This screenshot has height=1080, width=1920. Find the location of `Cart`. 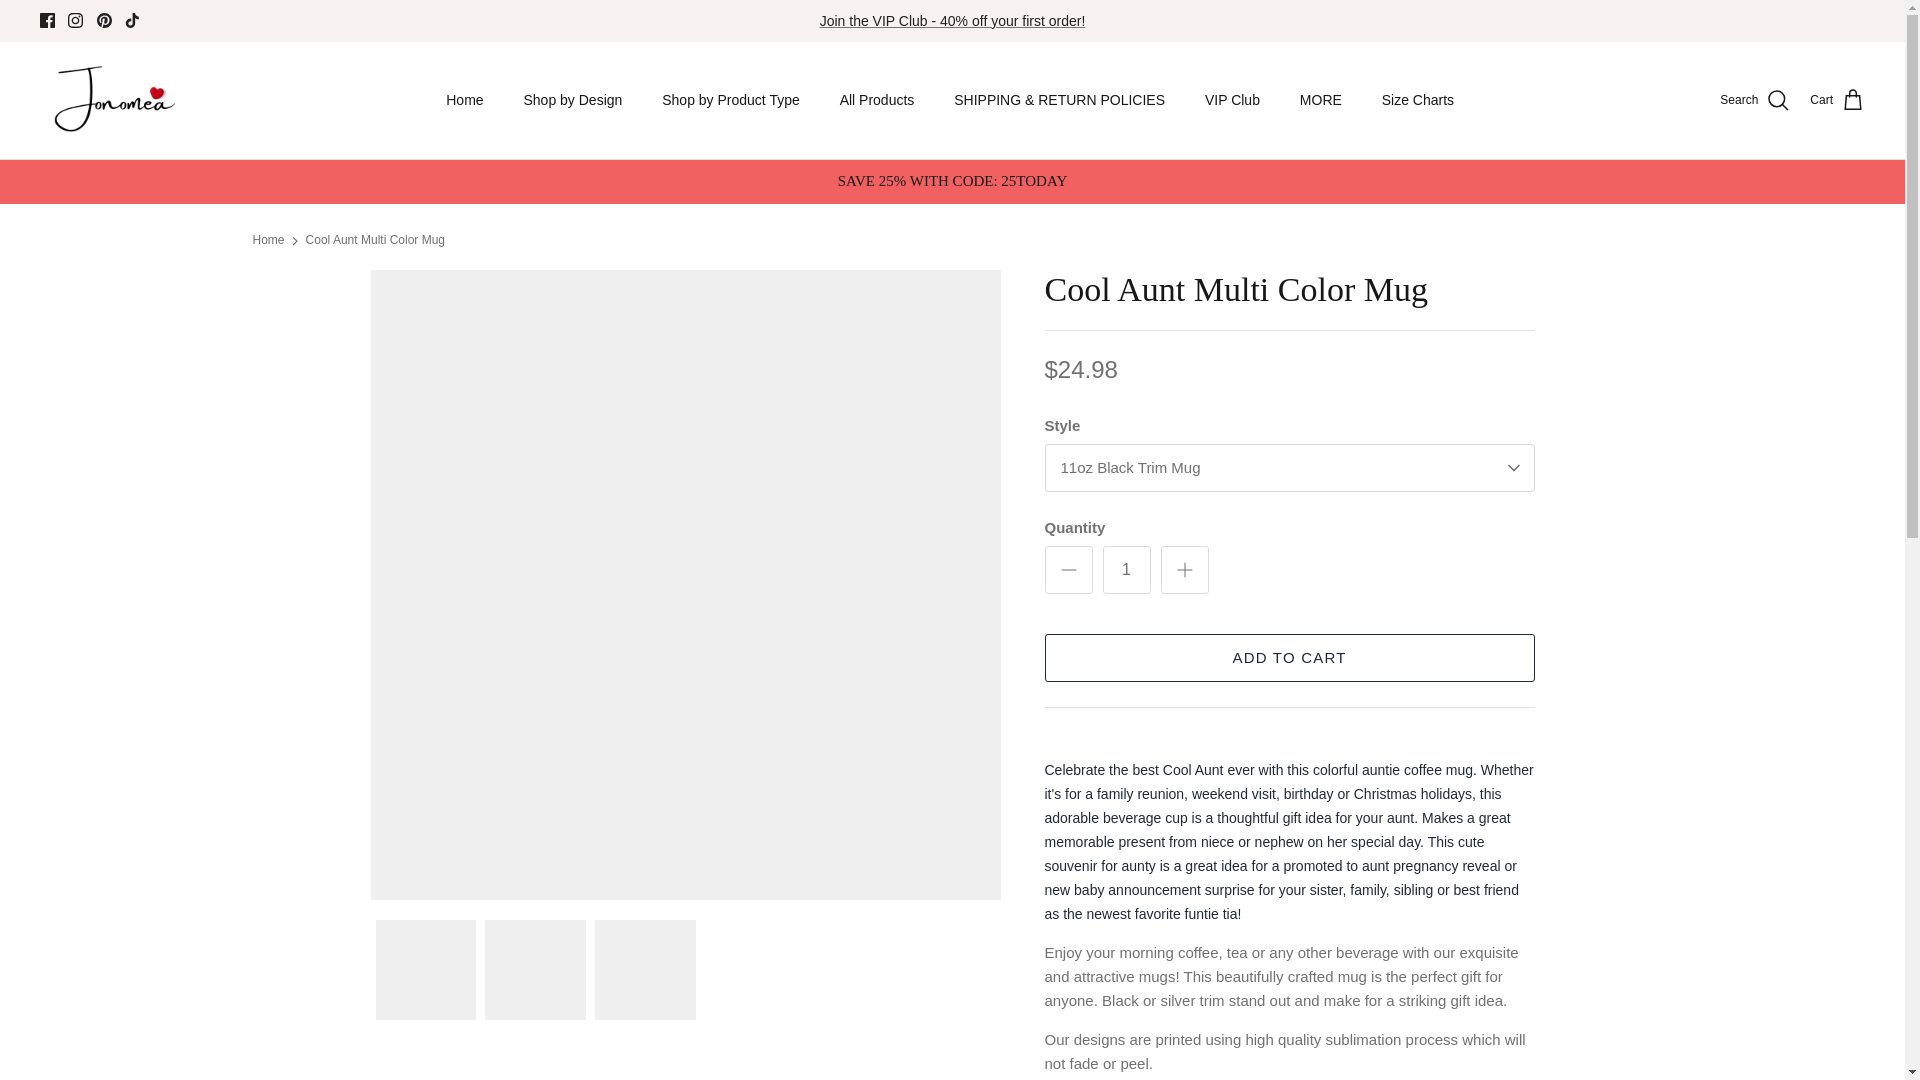

Cart is located at coordinates (1837, 100).